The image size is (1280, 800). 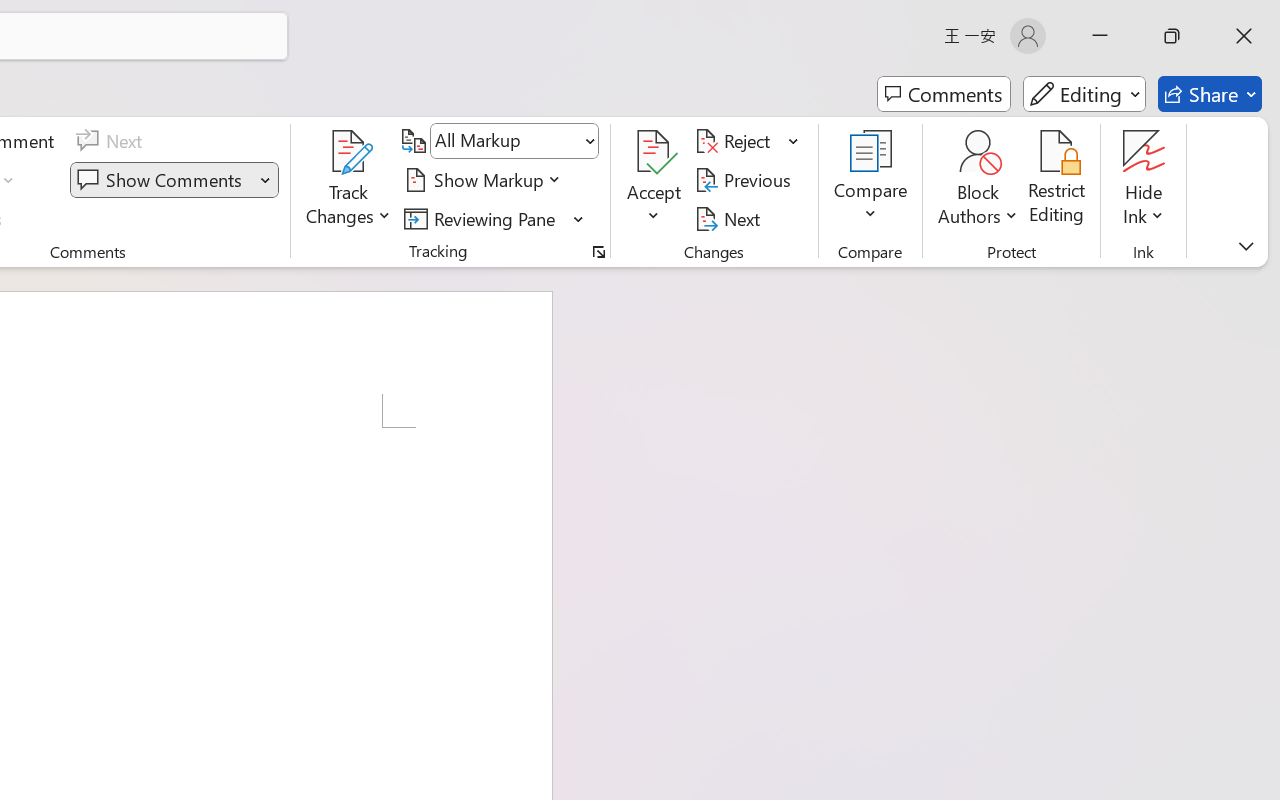 What do you see at coordinates (654, 152) in the screenshot?
I see `Accept and Move to Next` at bounding box center [654, 152].